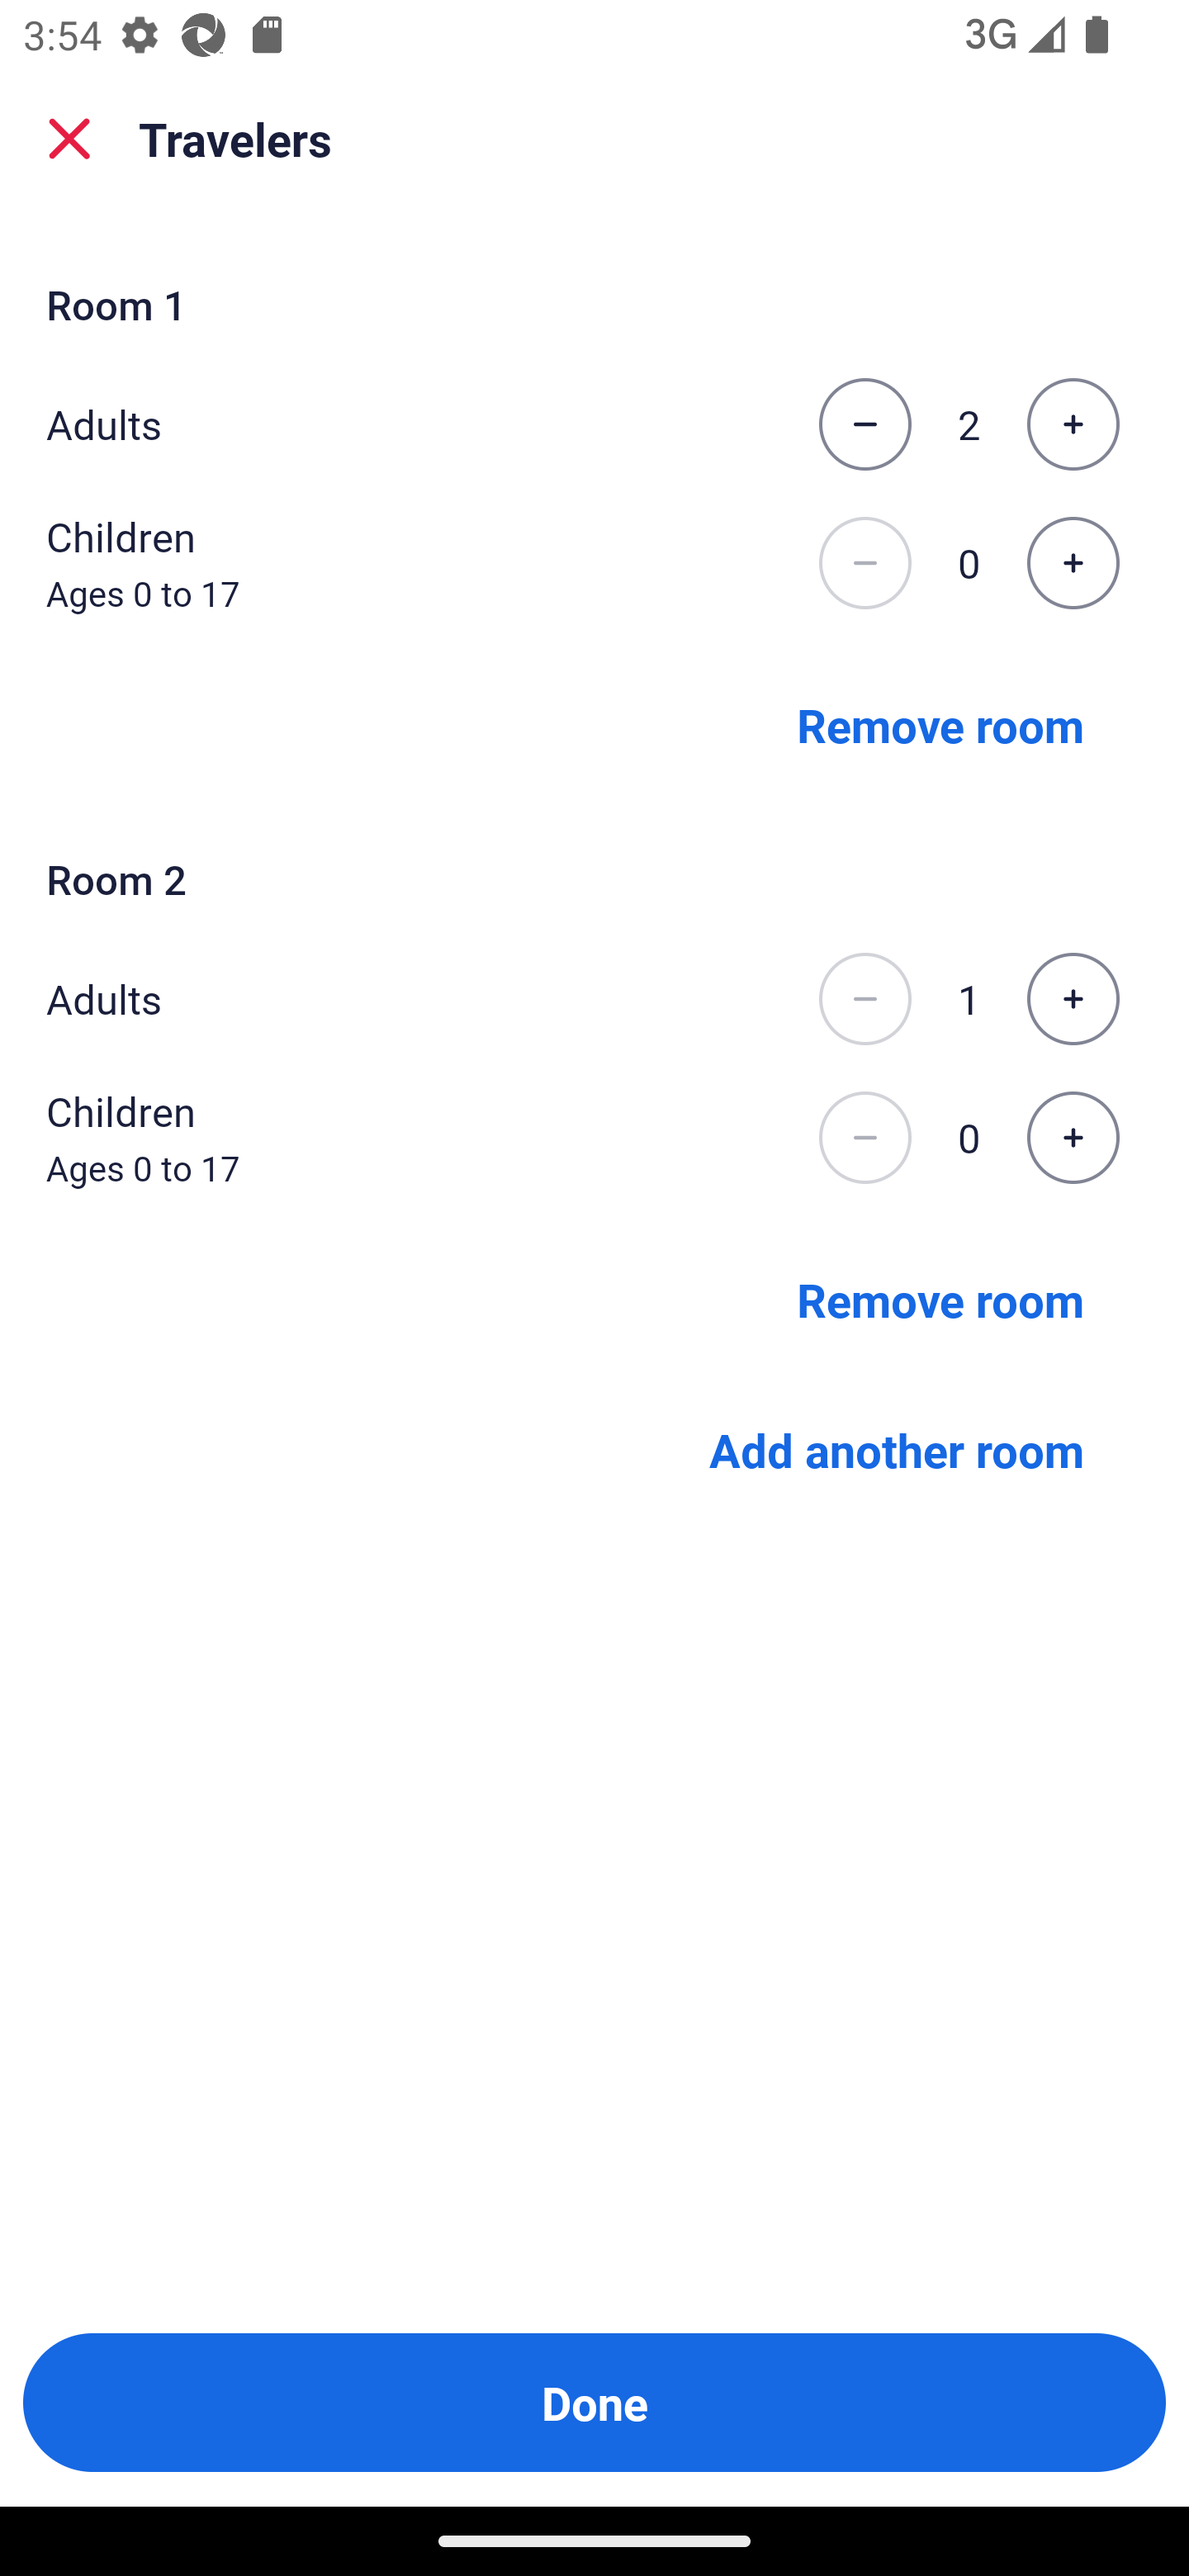 The image size is (1189, 2576). What do you see at coordinates (865, 999) in the screenshot?
I see `Decrease the number of adults` at bounding box center [865, 999].